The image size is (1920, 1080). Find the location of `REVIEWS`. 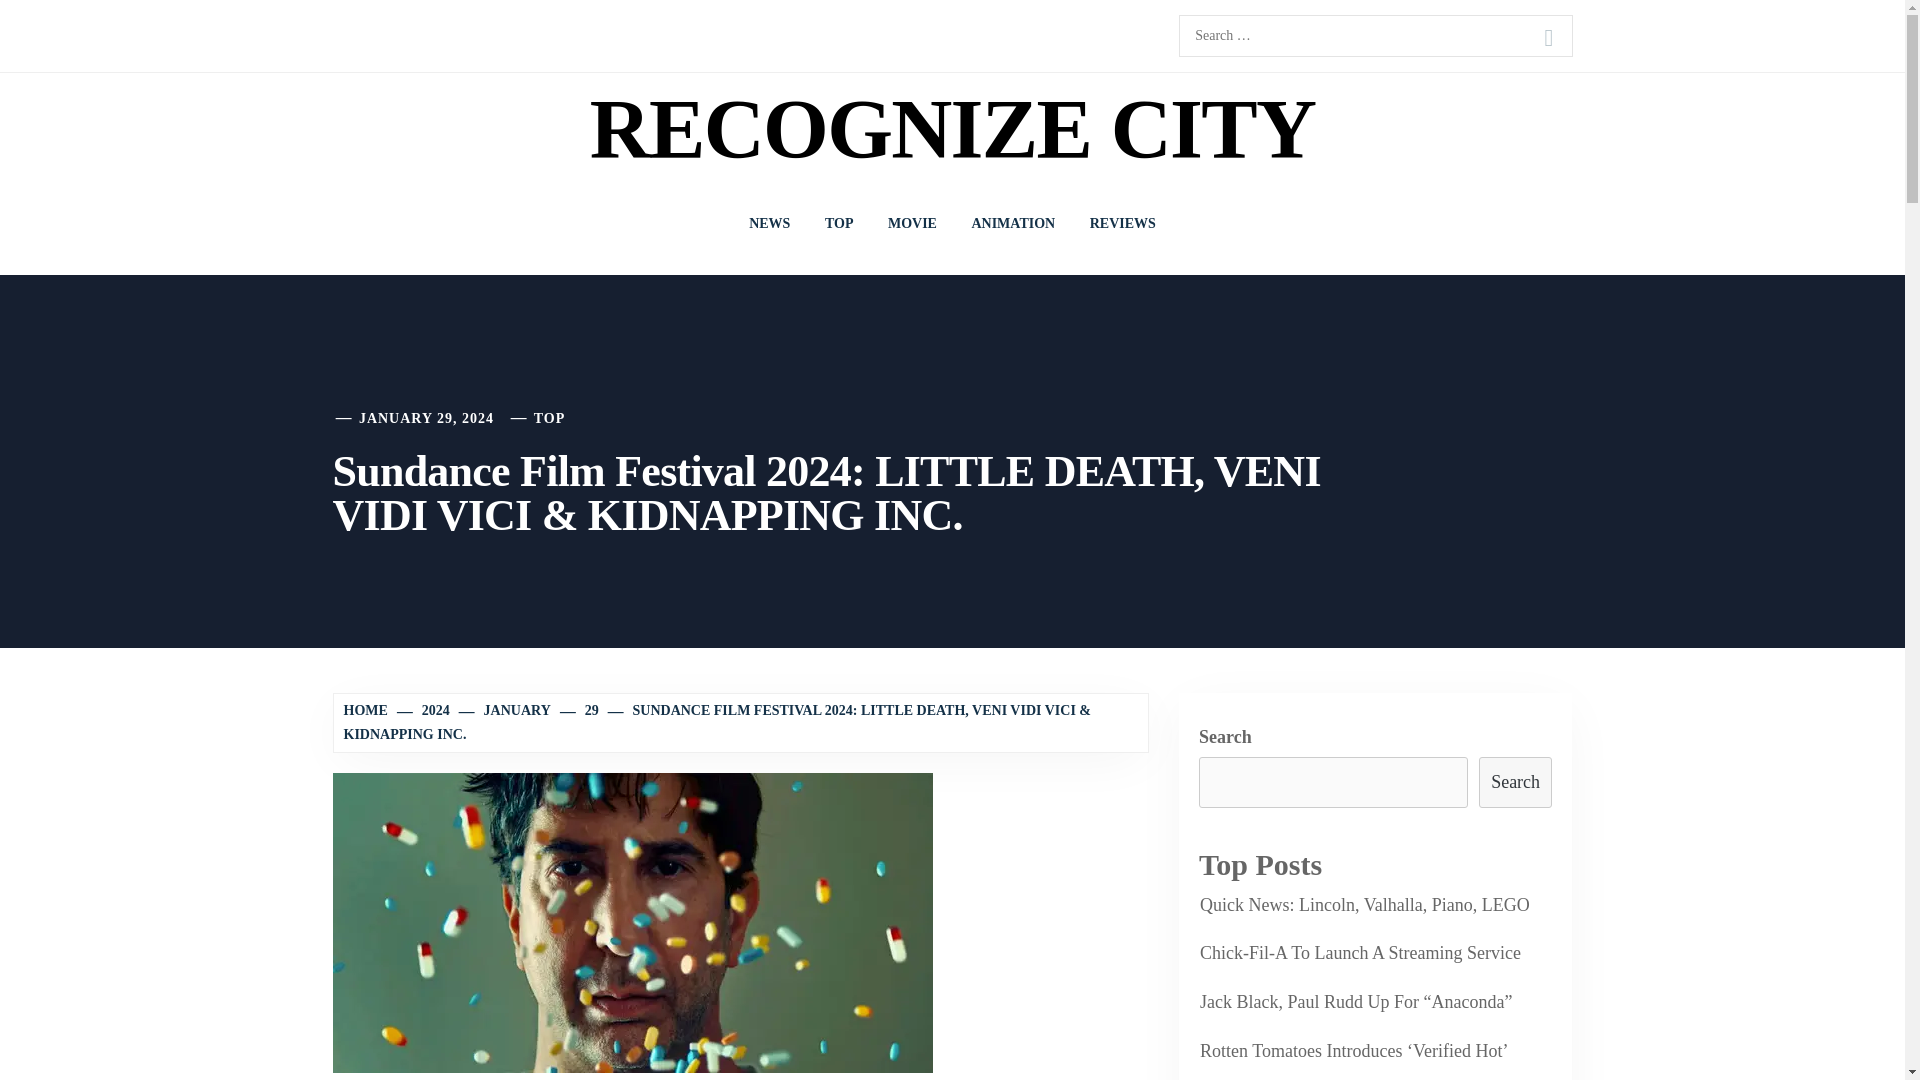

REVIEWS is located at coordinates (1123, 224).